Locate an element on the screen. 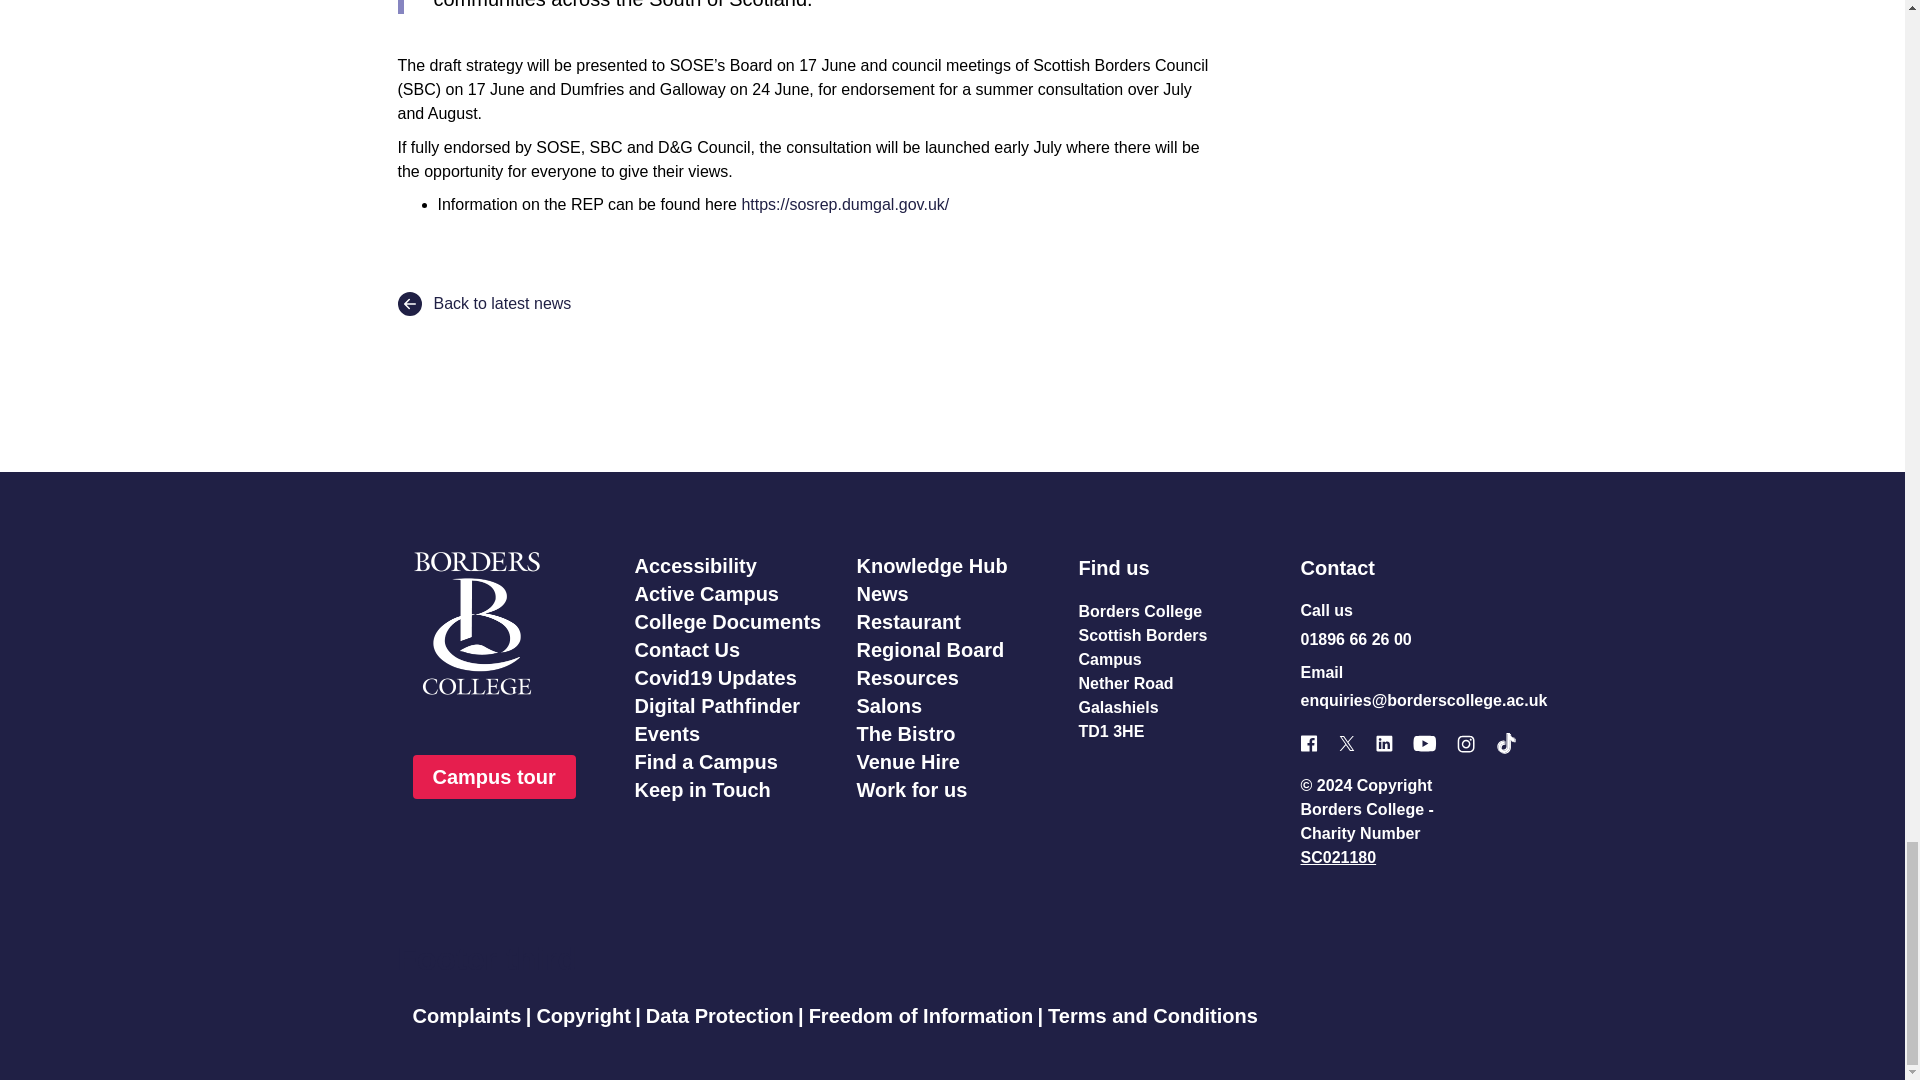 Image resolution: width=1920 pixels, height=1080 pixels. Hair and Beauty Salons at Borders College is located at coordinates (888, 706).